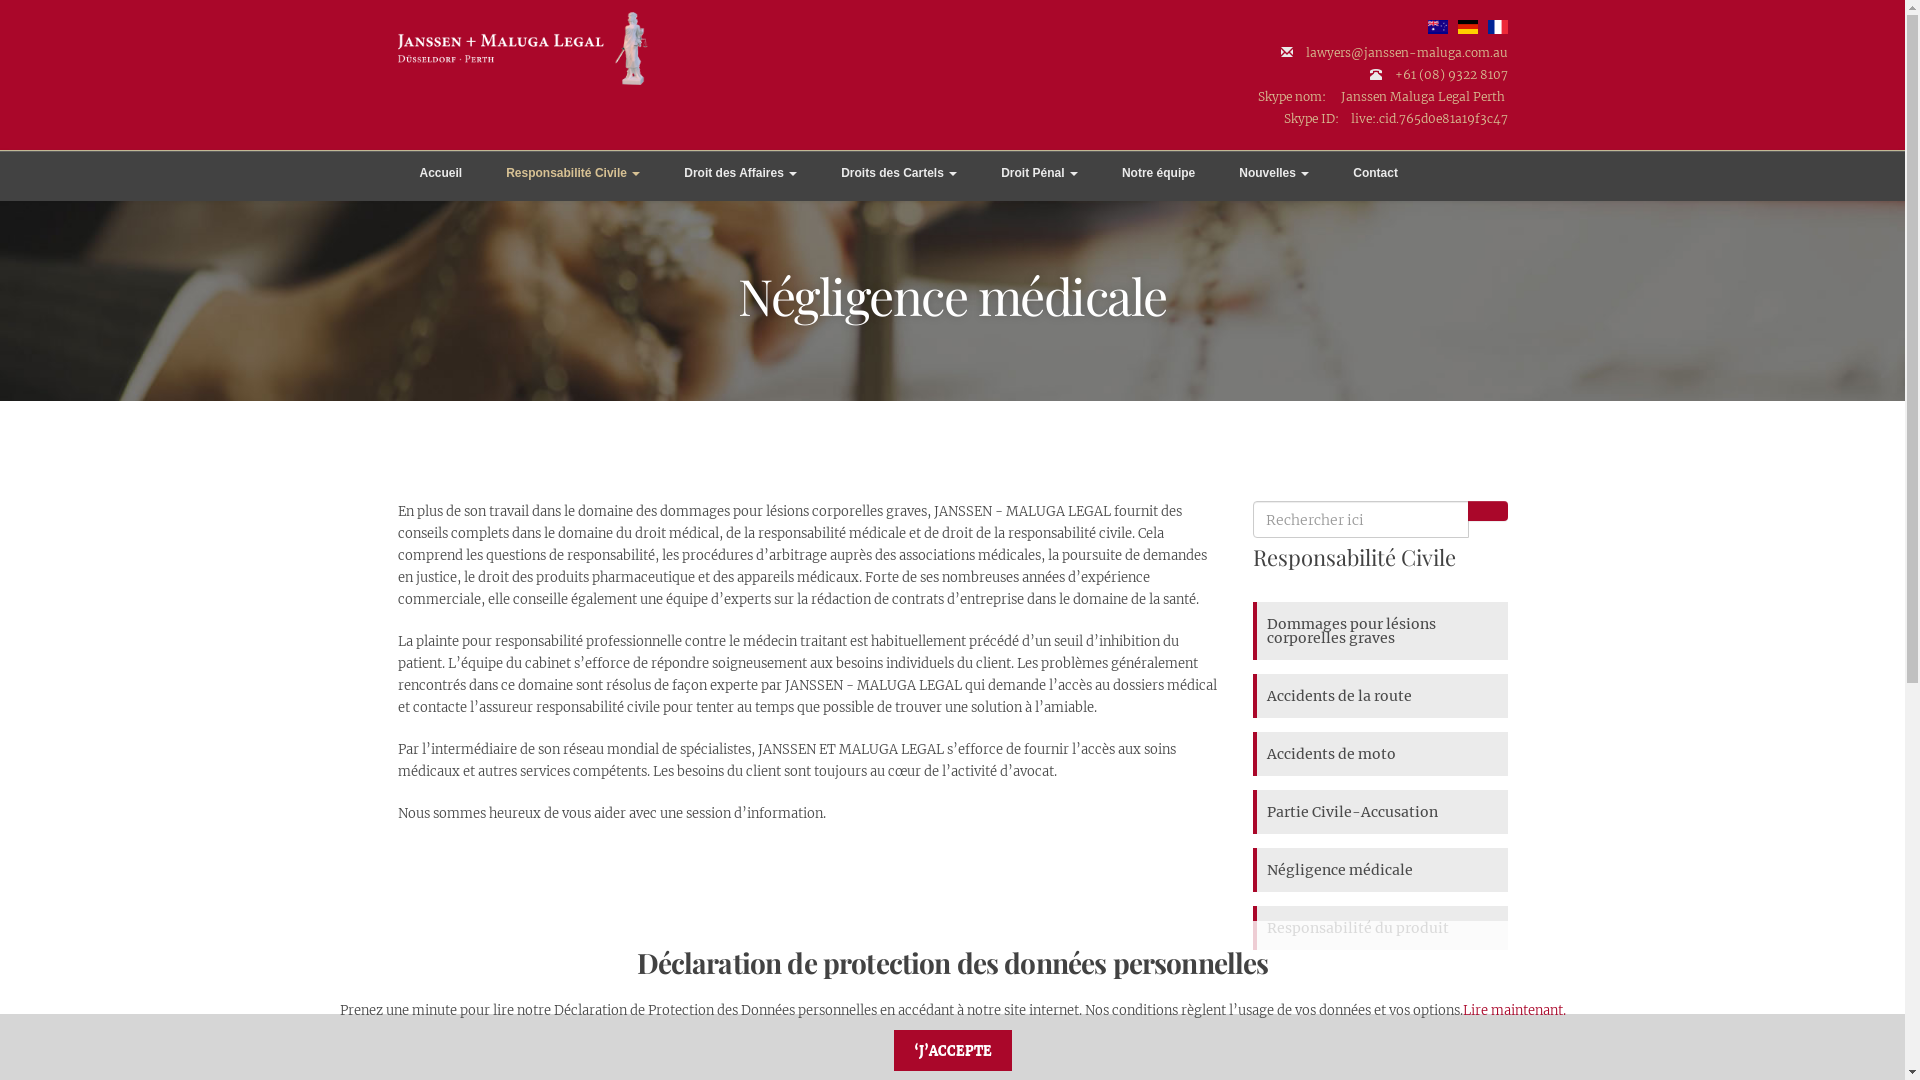 This screenshot has width=1920, height=1080. What do you see at coordinates (1407, 52) in the screenshot?
I see `lawyers@janssen-maluga.com.au` at bounding box center [1407, 52].